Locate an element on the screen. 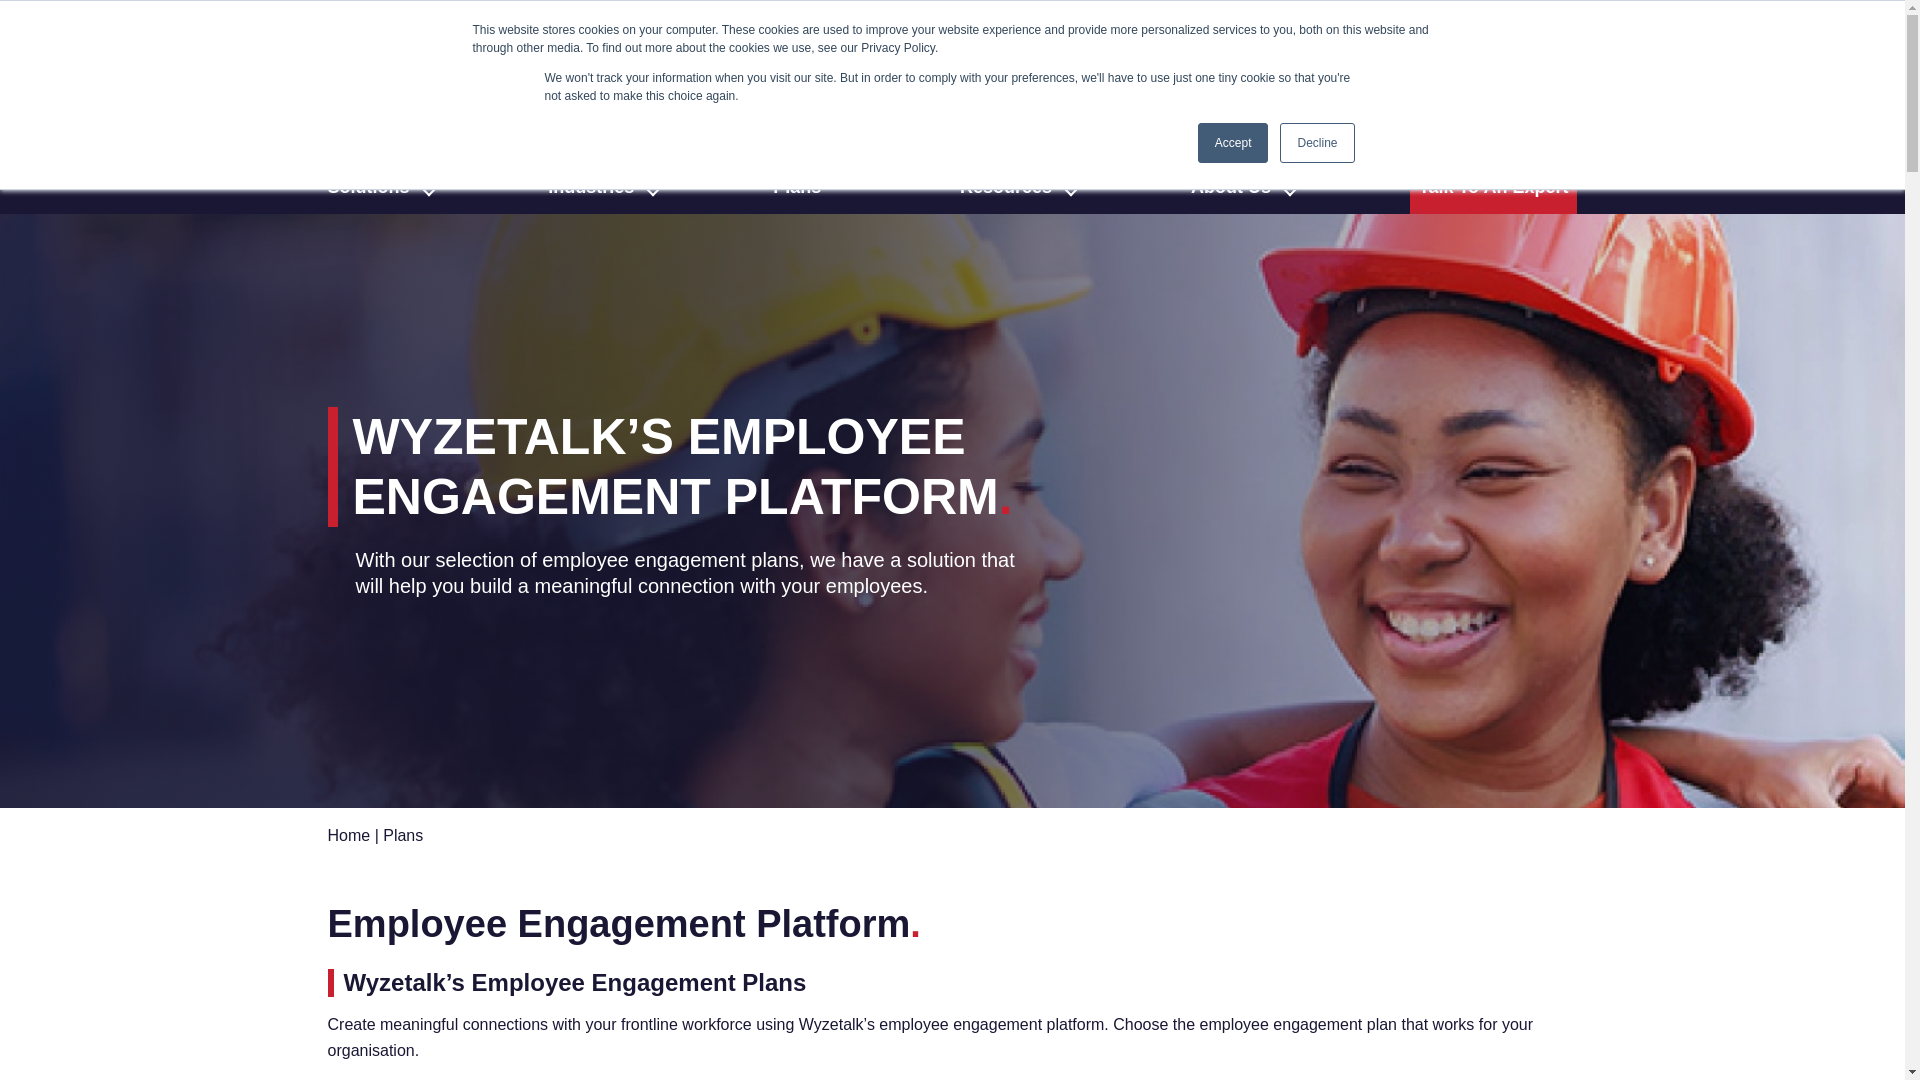 This screenshot has height=1080, width=1920. Accept is located at coordinates (1234, 143).